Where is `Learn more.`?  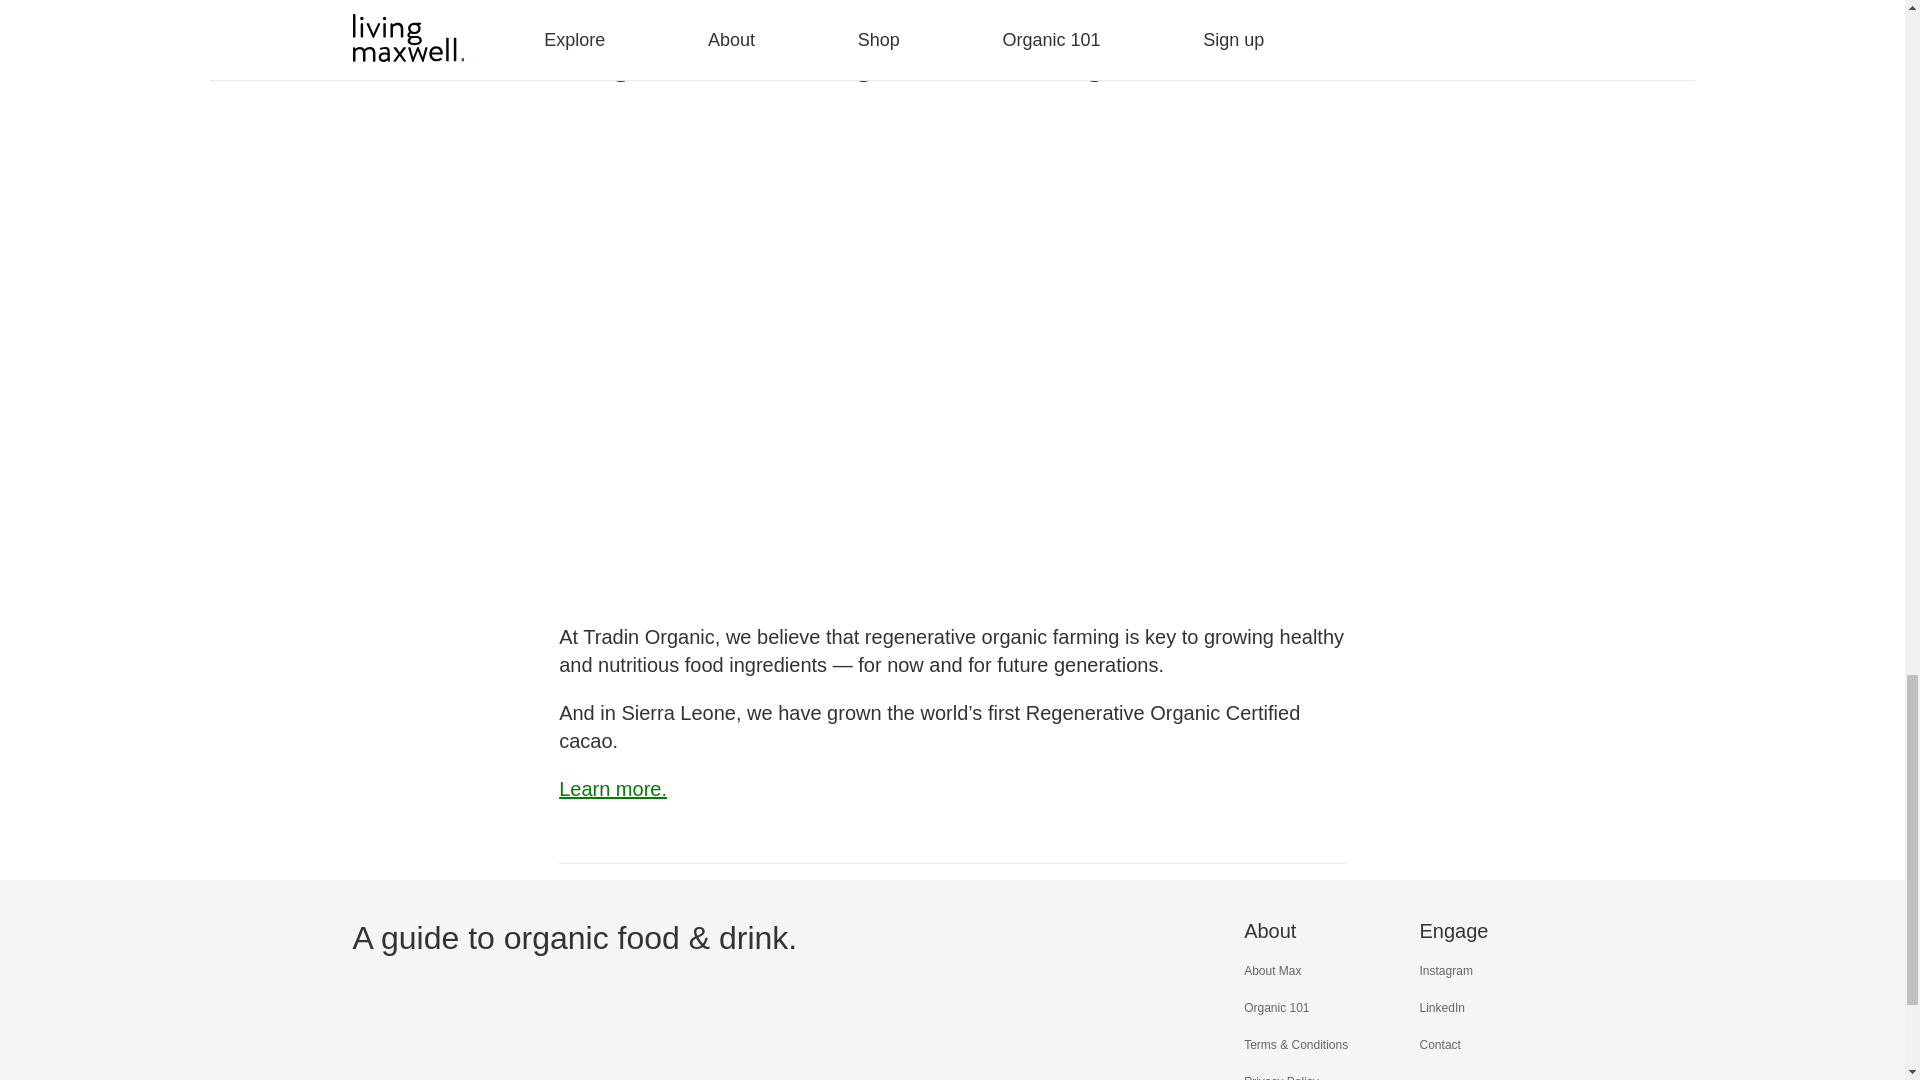
Learn more. is located at coordinates (612, 788).